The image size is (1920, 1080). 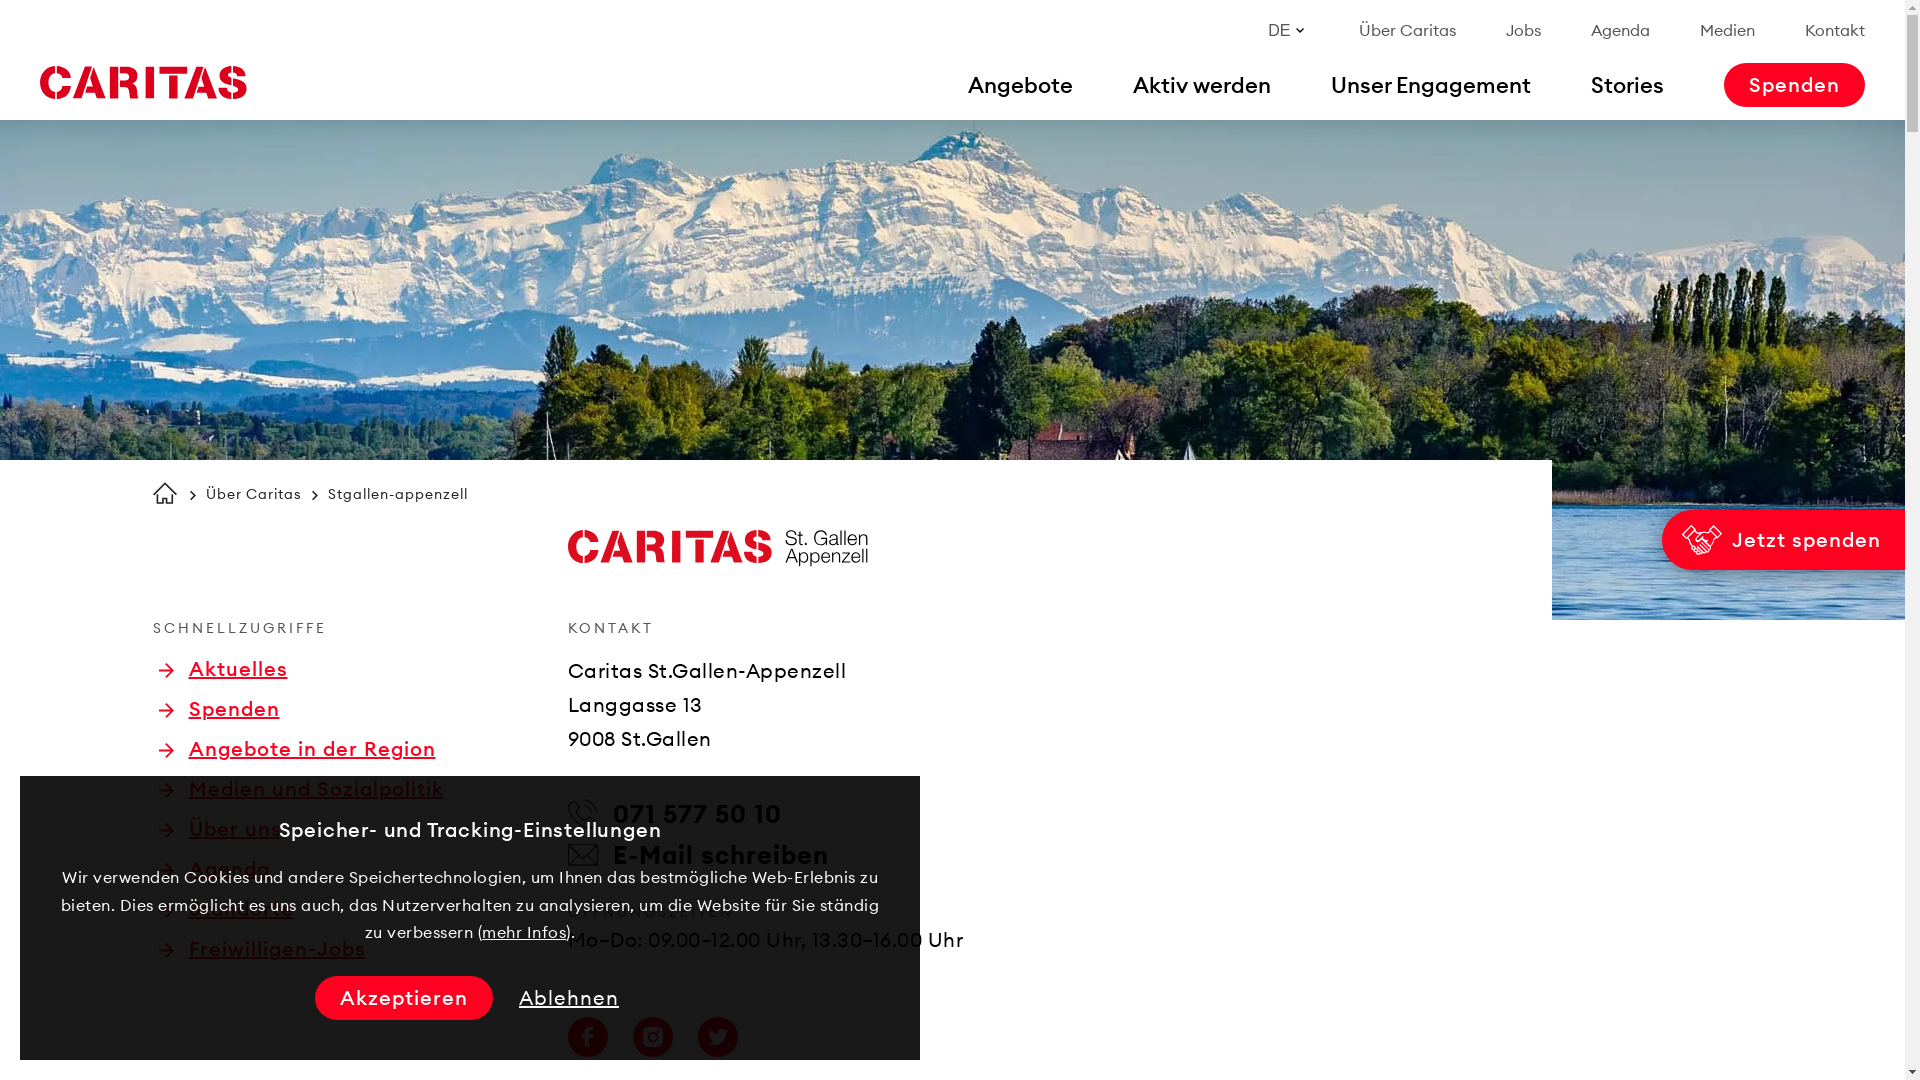 What do you see at coordinates (262, 949) in the screenshot?
I see `Freiwilligen-Jobs` at bounding box center [262, 949].